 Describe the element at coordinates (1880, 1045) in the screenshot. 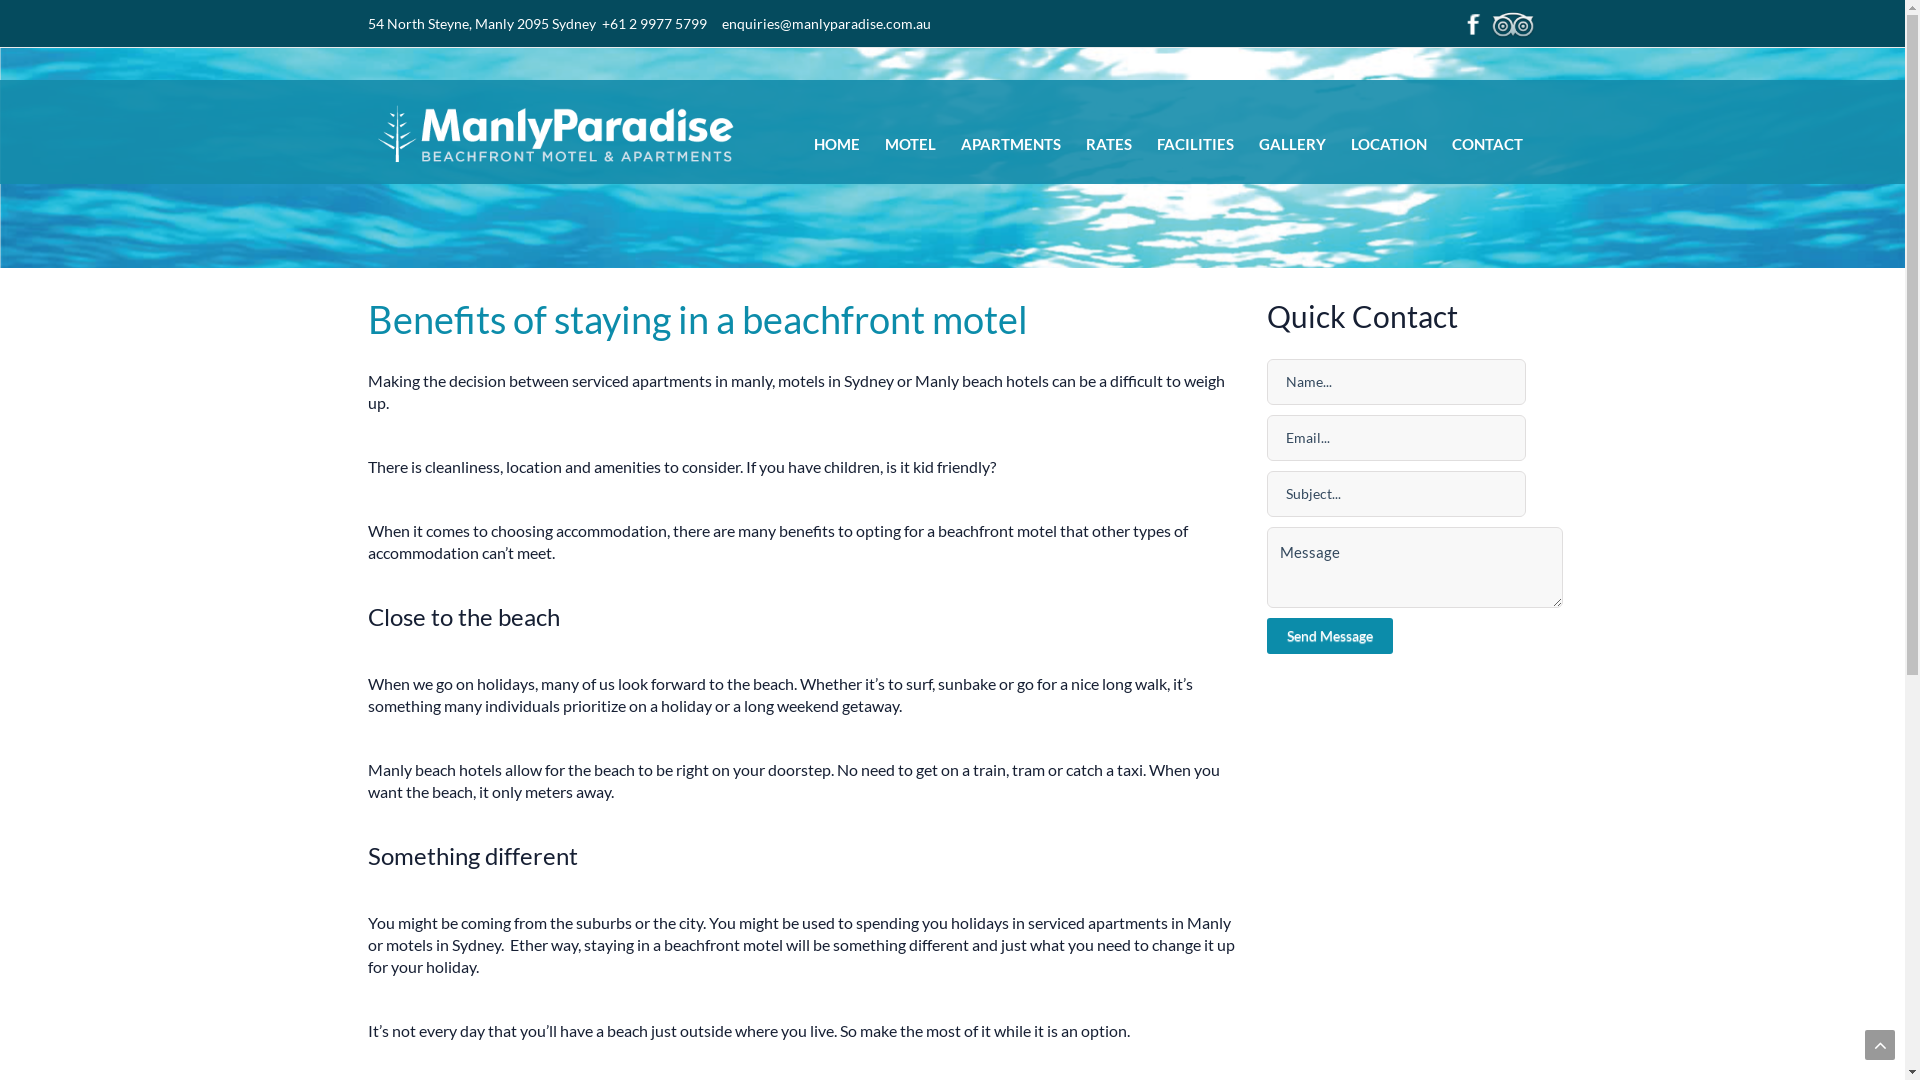

I see `Goto Top` at that location.